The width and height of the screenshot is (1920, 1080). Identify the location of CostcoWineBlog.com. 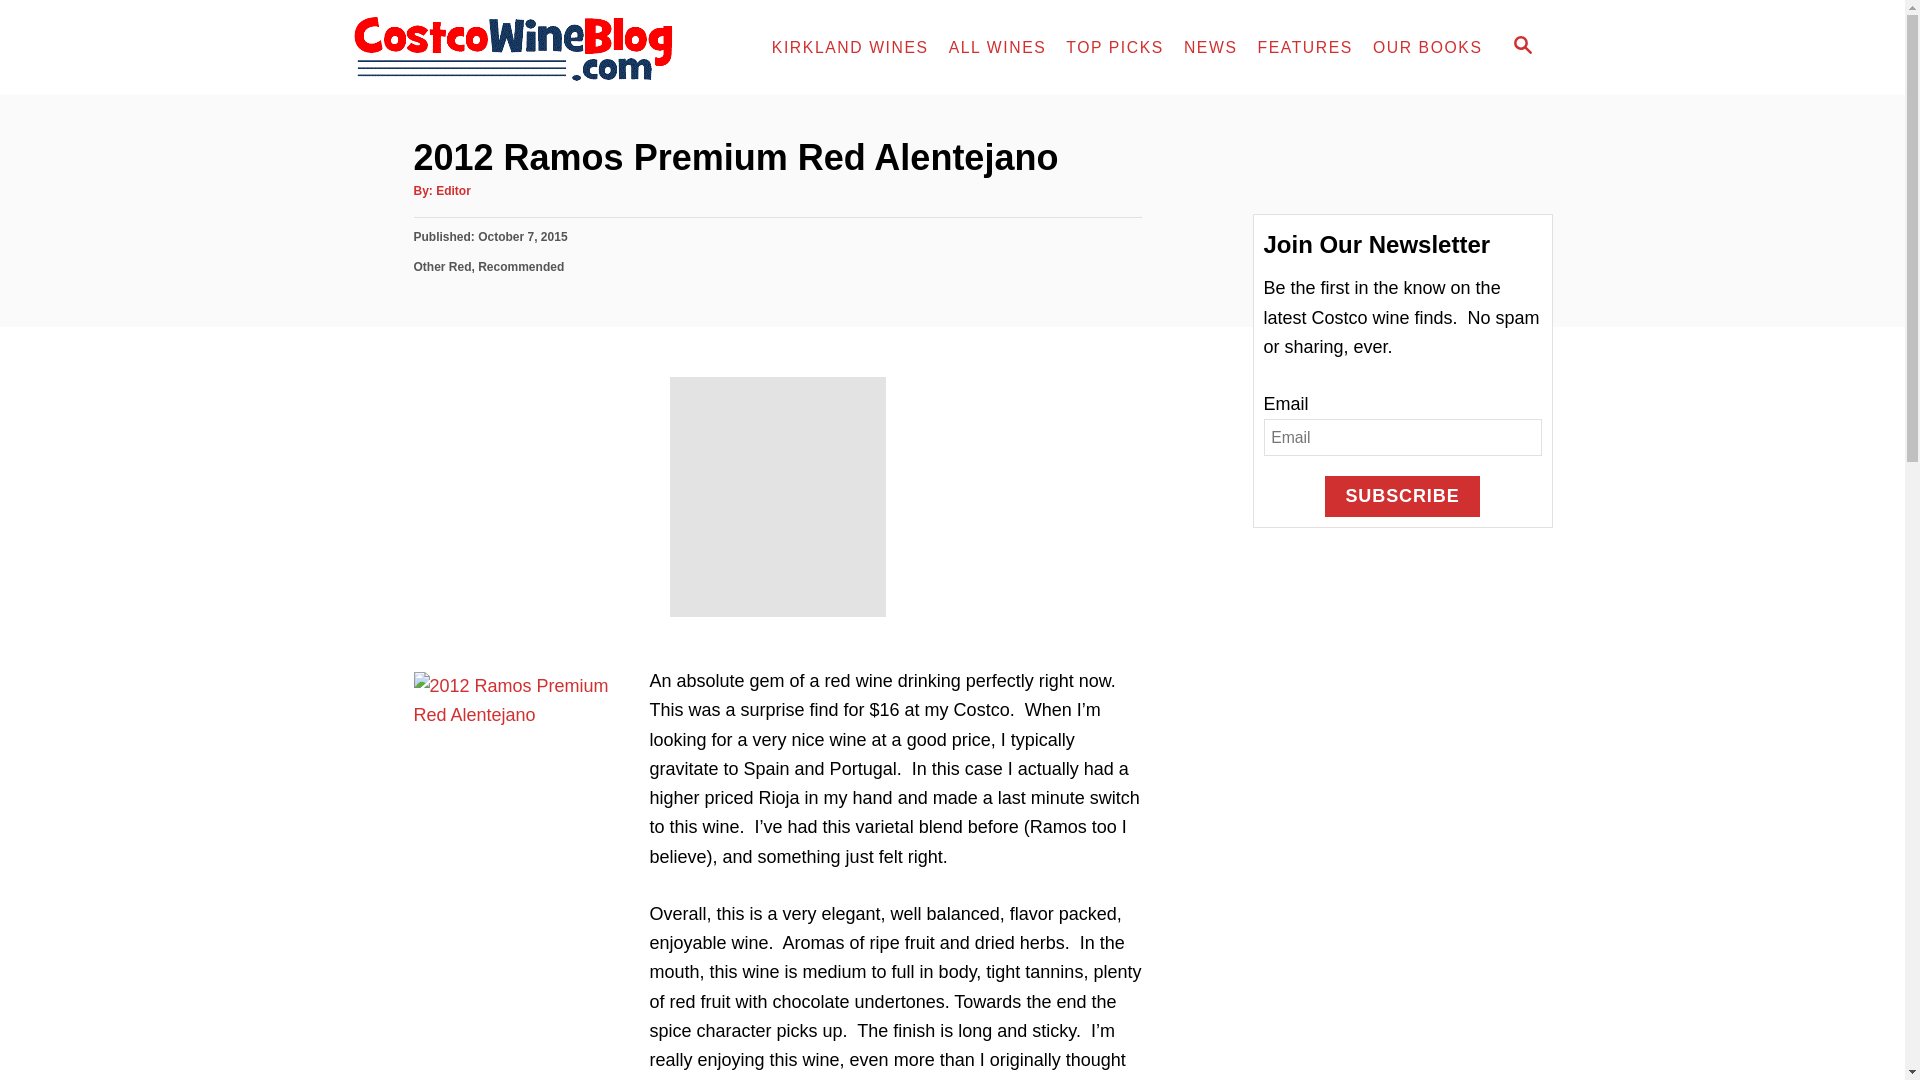
(528, 48).